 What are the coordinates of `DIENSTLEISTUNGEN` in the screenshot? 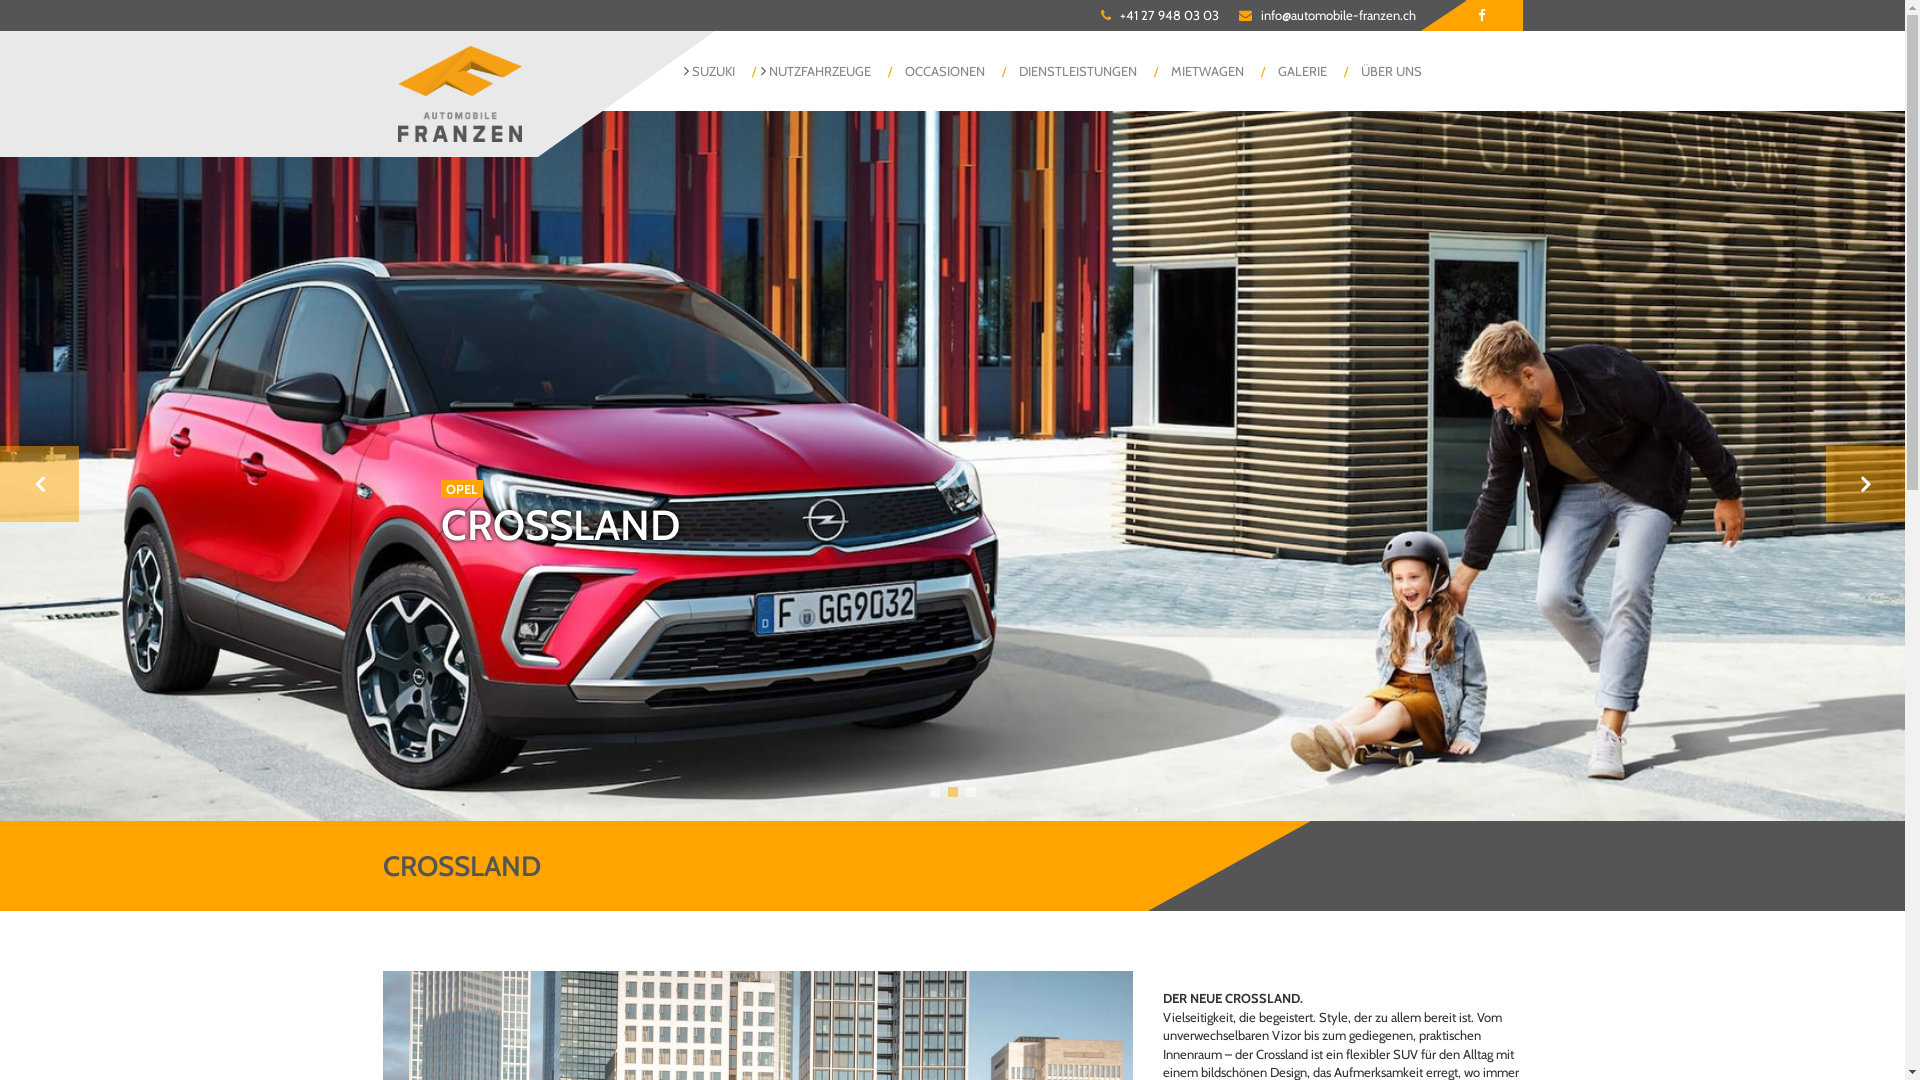 It's located at (1078, 71).